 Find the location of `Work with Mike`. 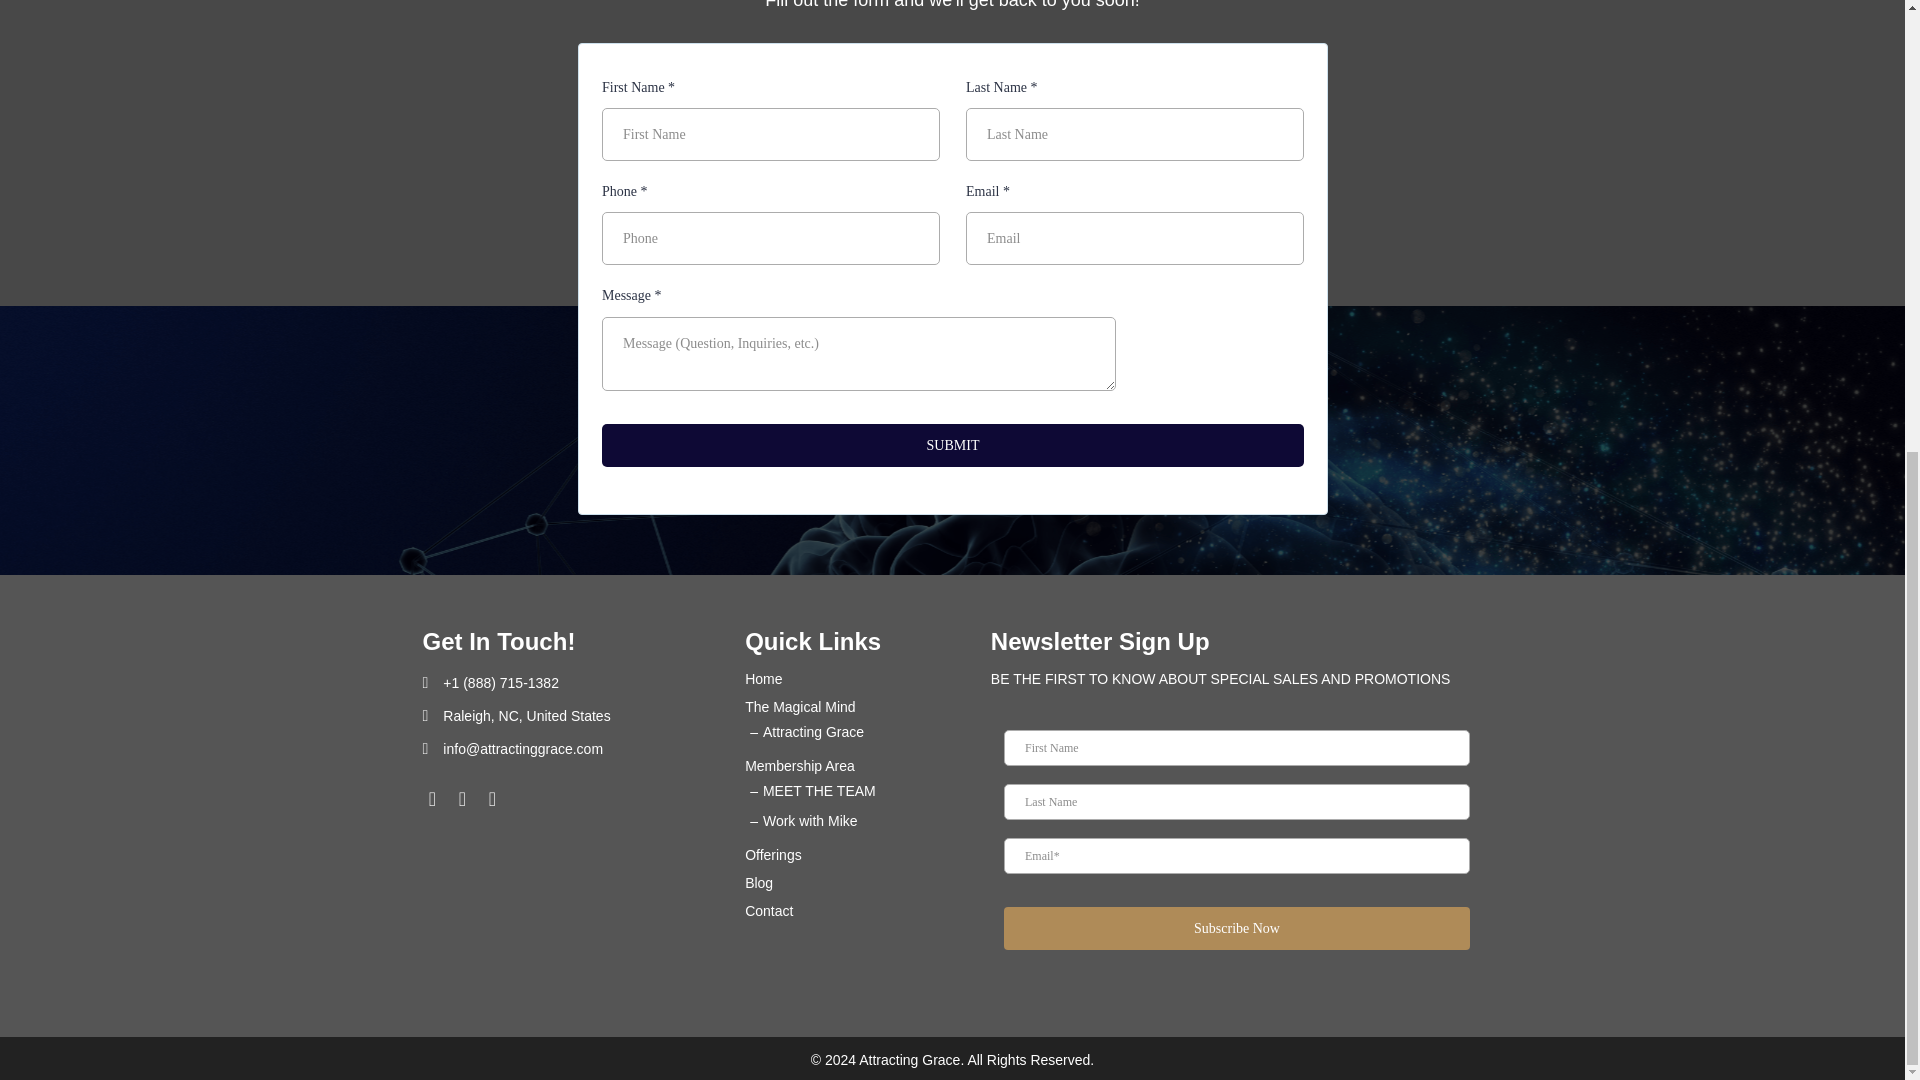

Work with Mike is located at coordinates (810, 821).